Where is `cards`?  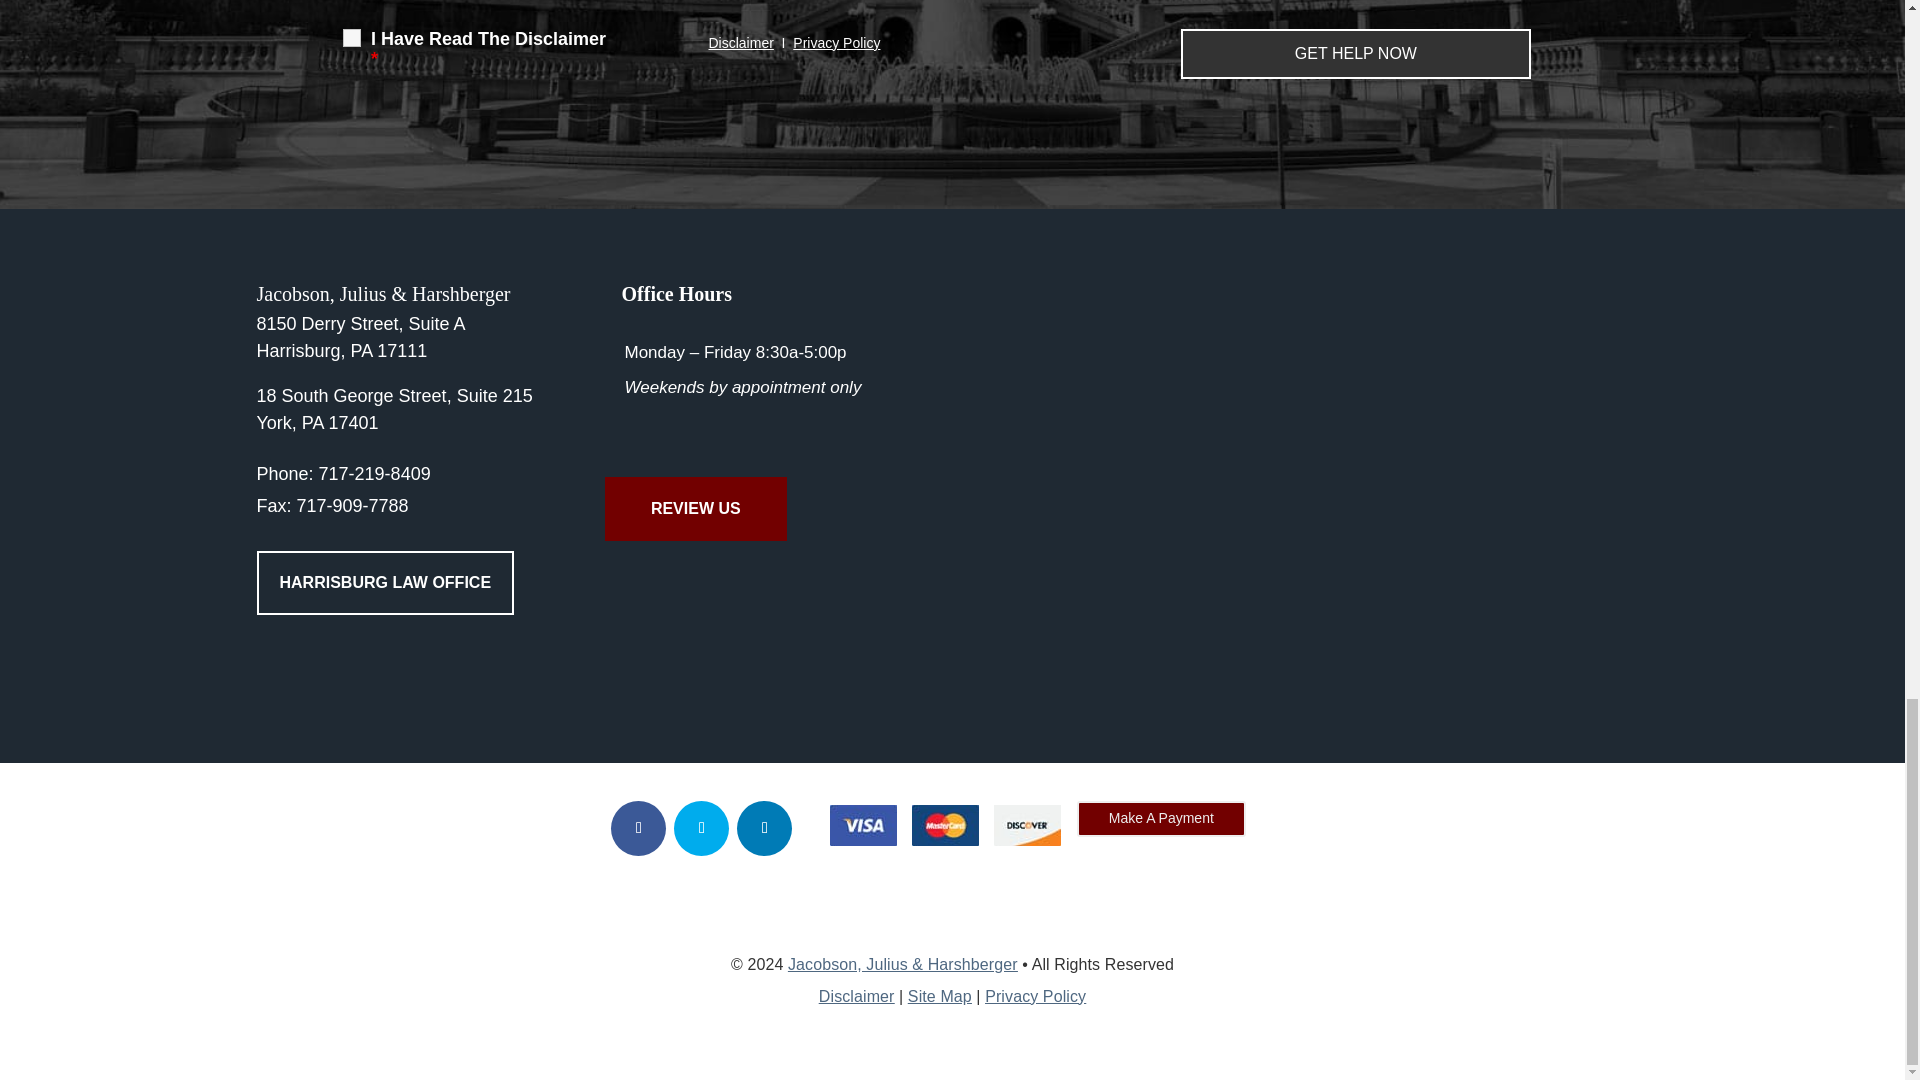
cards is located at coordinates (946, 825).